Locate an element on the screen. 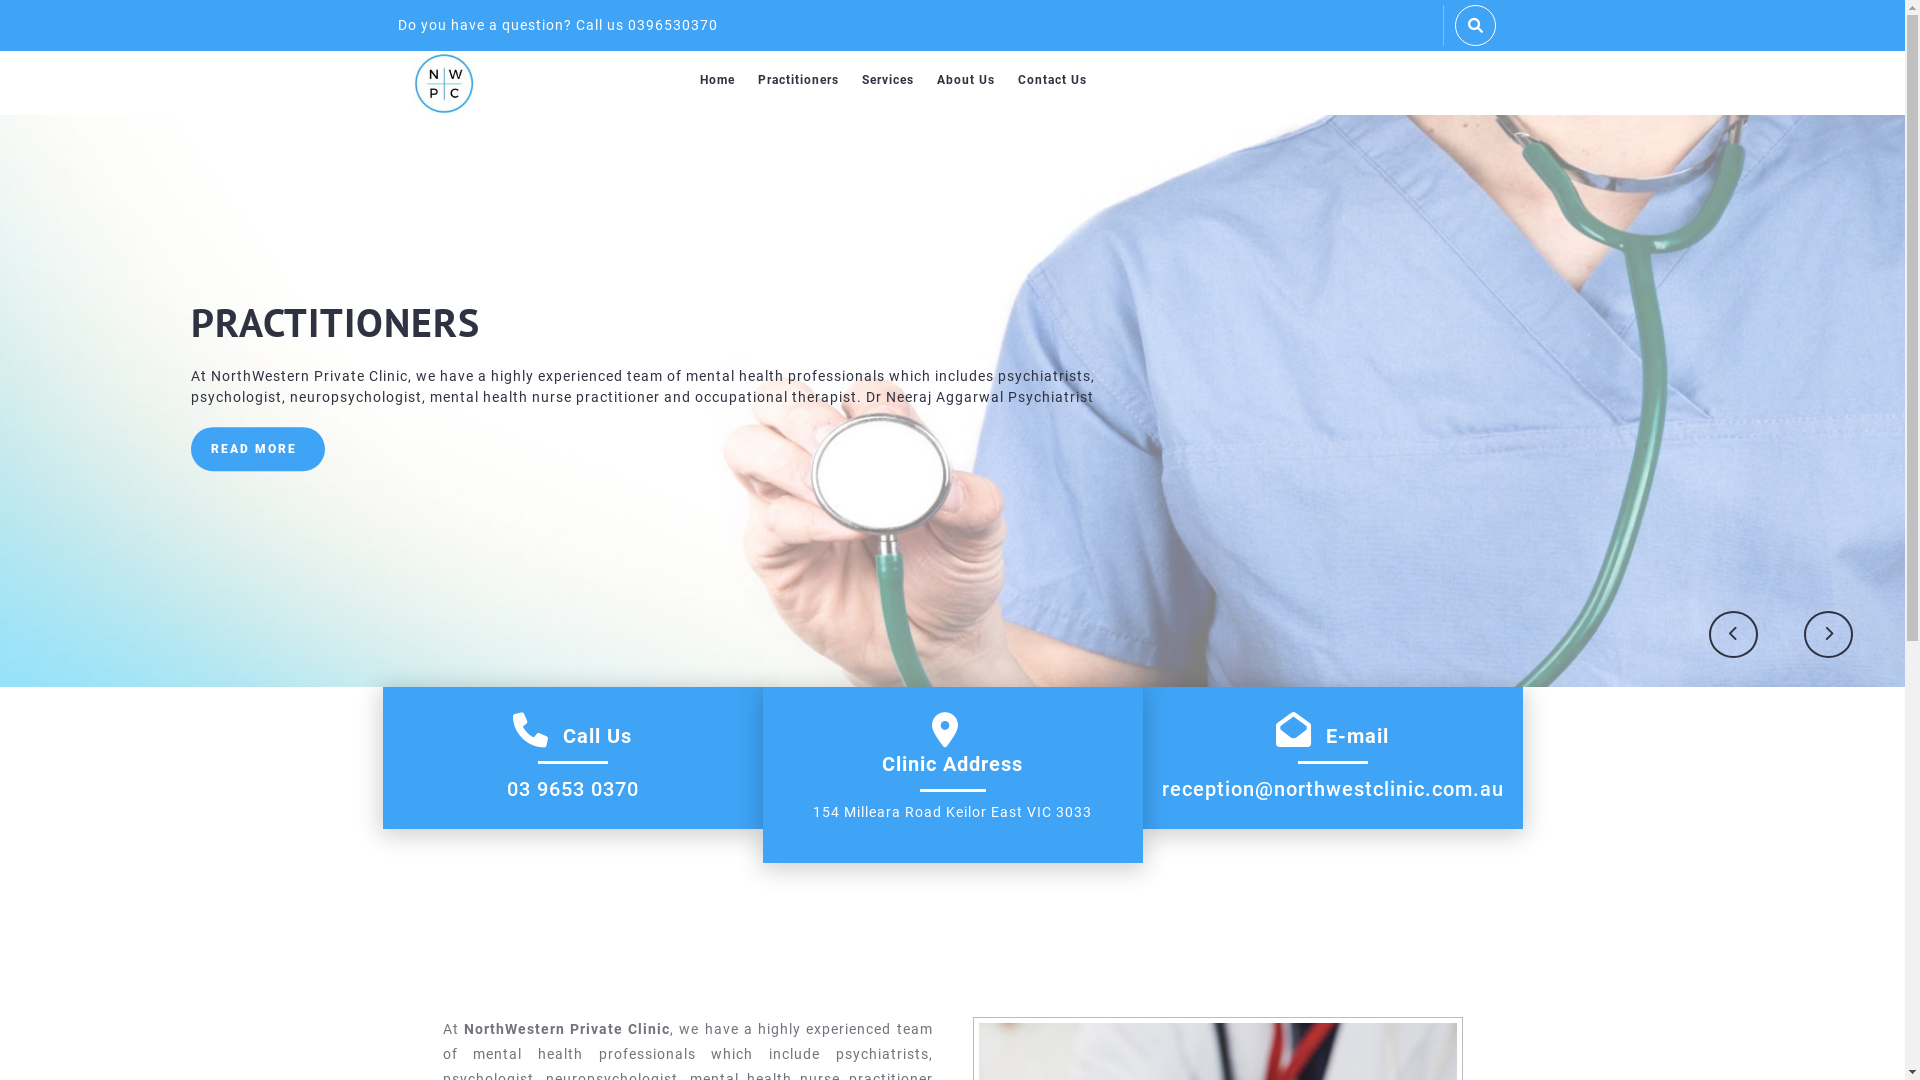 The width and height of the screenshot is (1920, 1080). Home is located at coordinates (718, 80).